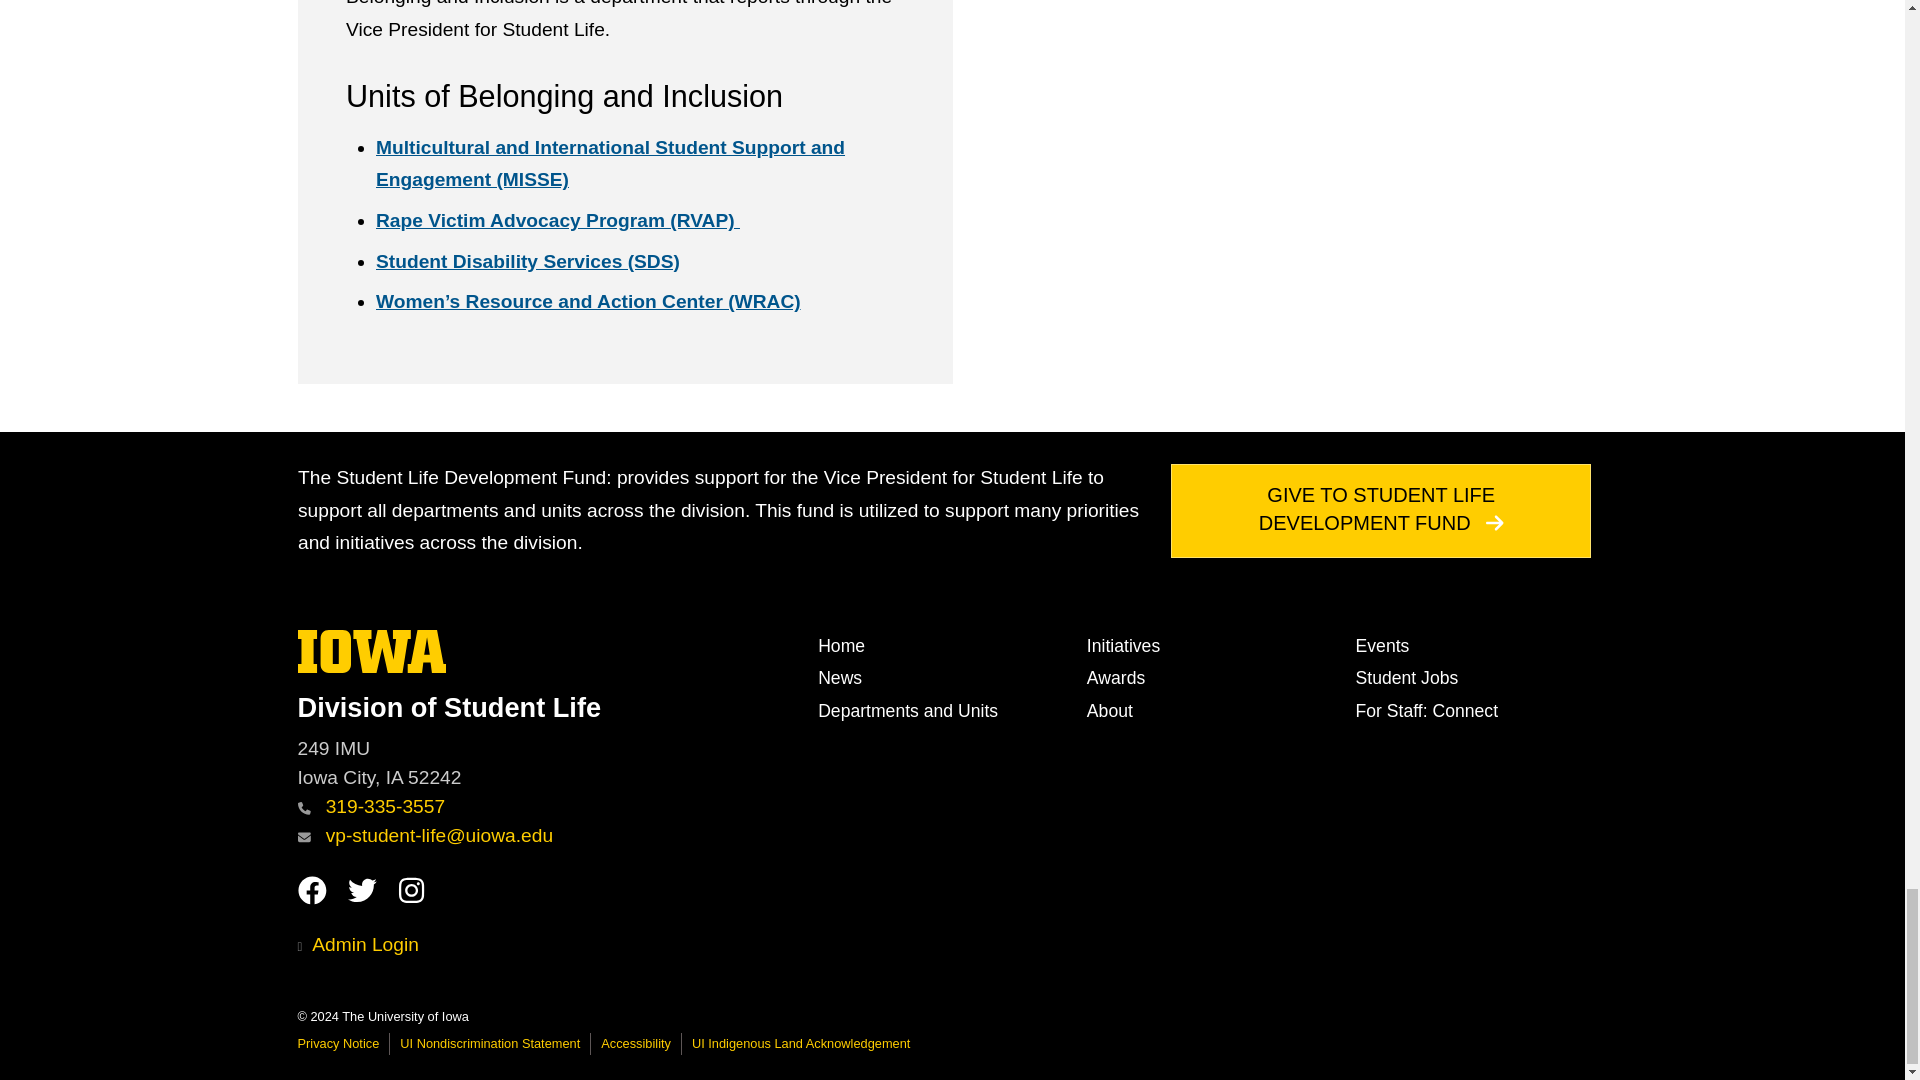 The image size is (1920, 1080). What do you see at coordinates (372, 650) in the screenshot?
I see `University of Iowa` at bounding box center [372, 650].